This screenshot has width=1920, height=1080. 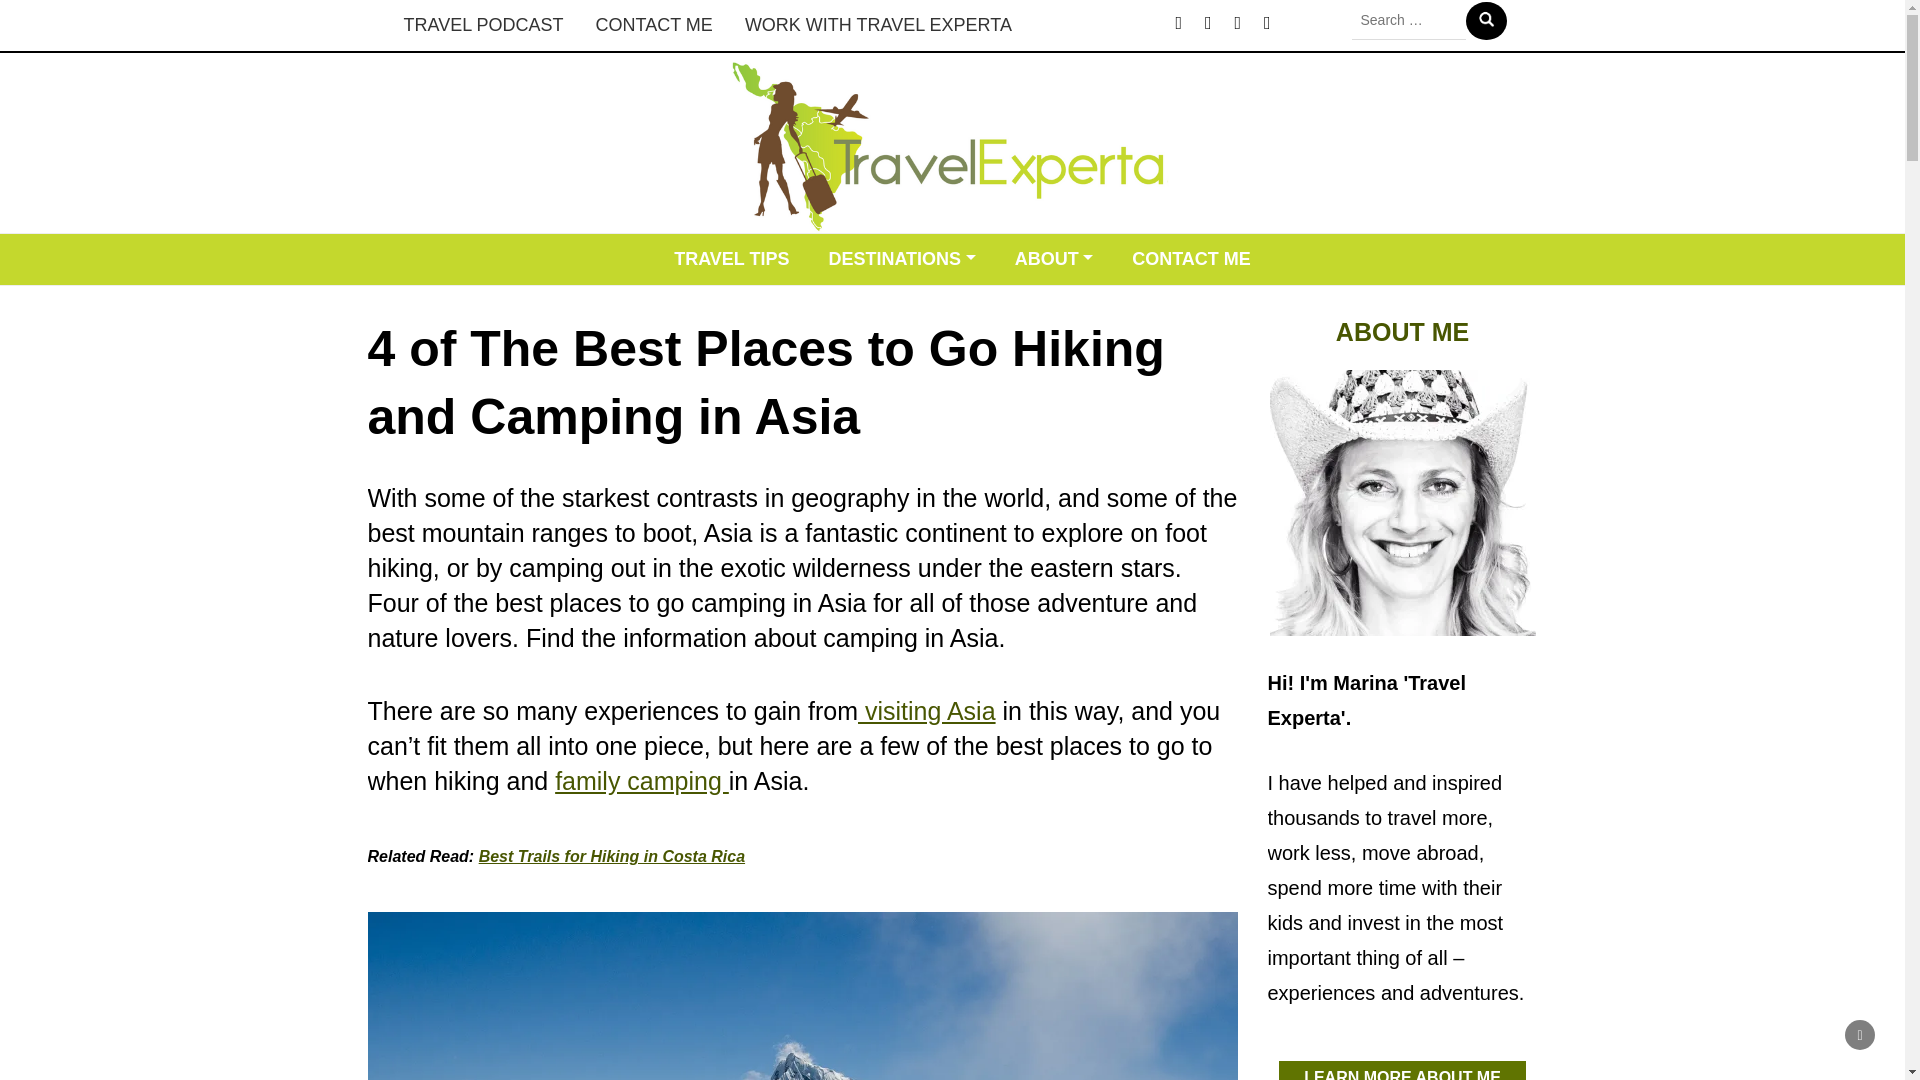 What do you see at coordinates (731, 260) in the screenshot?
I see `TRAVEL TIPS` at bounding box center [731, 260].